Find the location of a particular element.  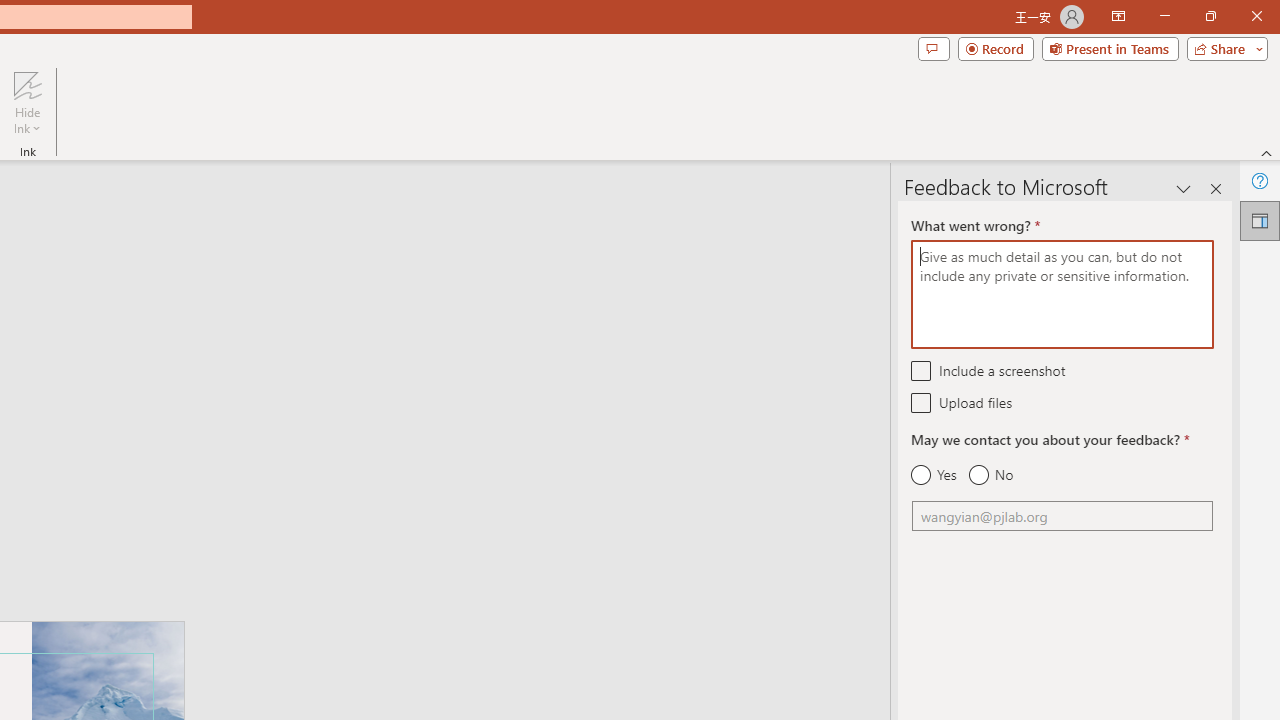

Email is located at coordinates (1062, 516).